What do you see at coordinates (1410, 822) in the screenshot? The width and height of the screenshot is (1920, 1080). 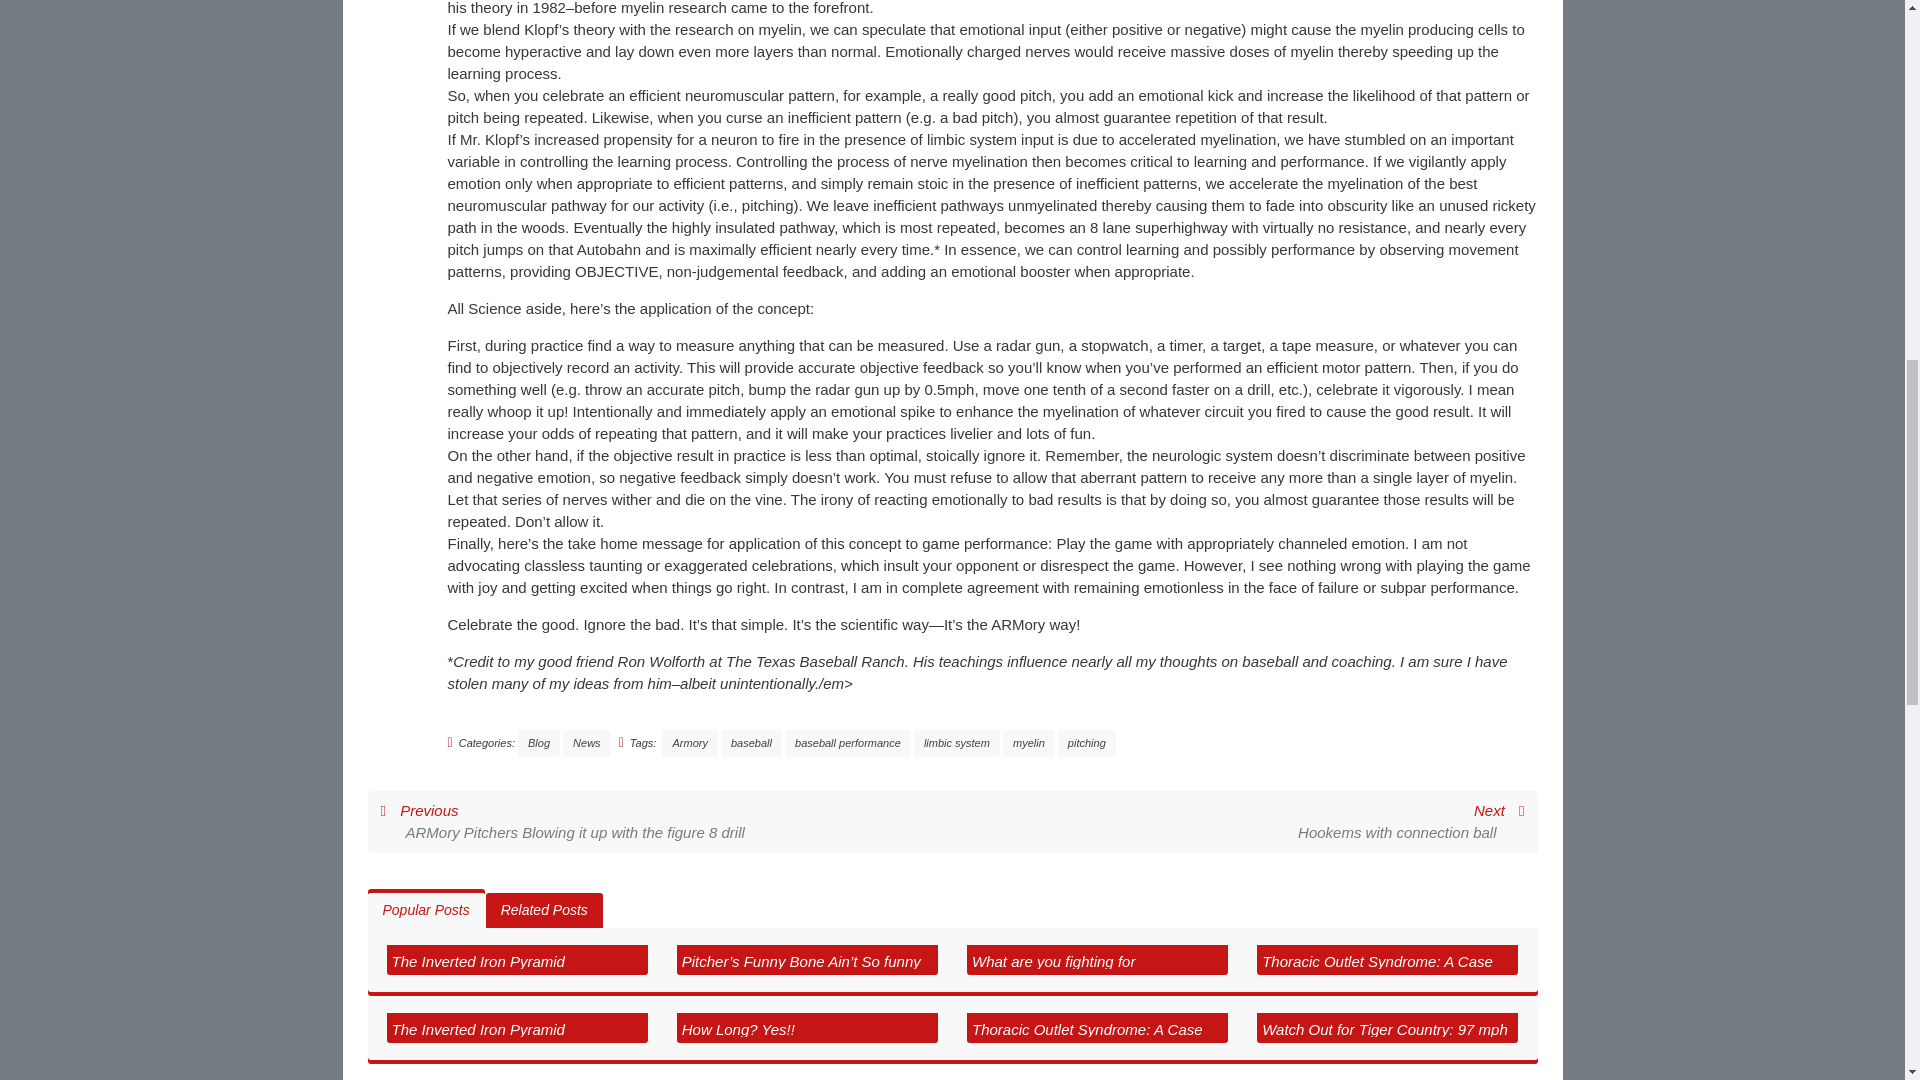 I see `baseball` at bounding box center [1410, 822].